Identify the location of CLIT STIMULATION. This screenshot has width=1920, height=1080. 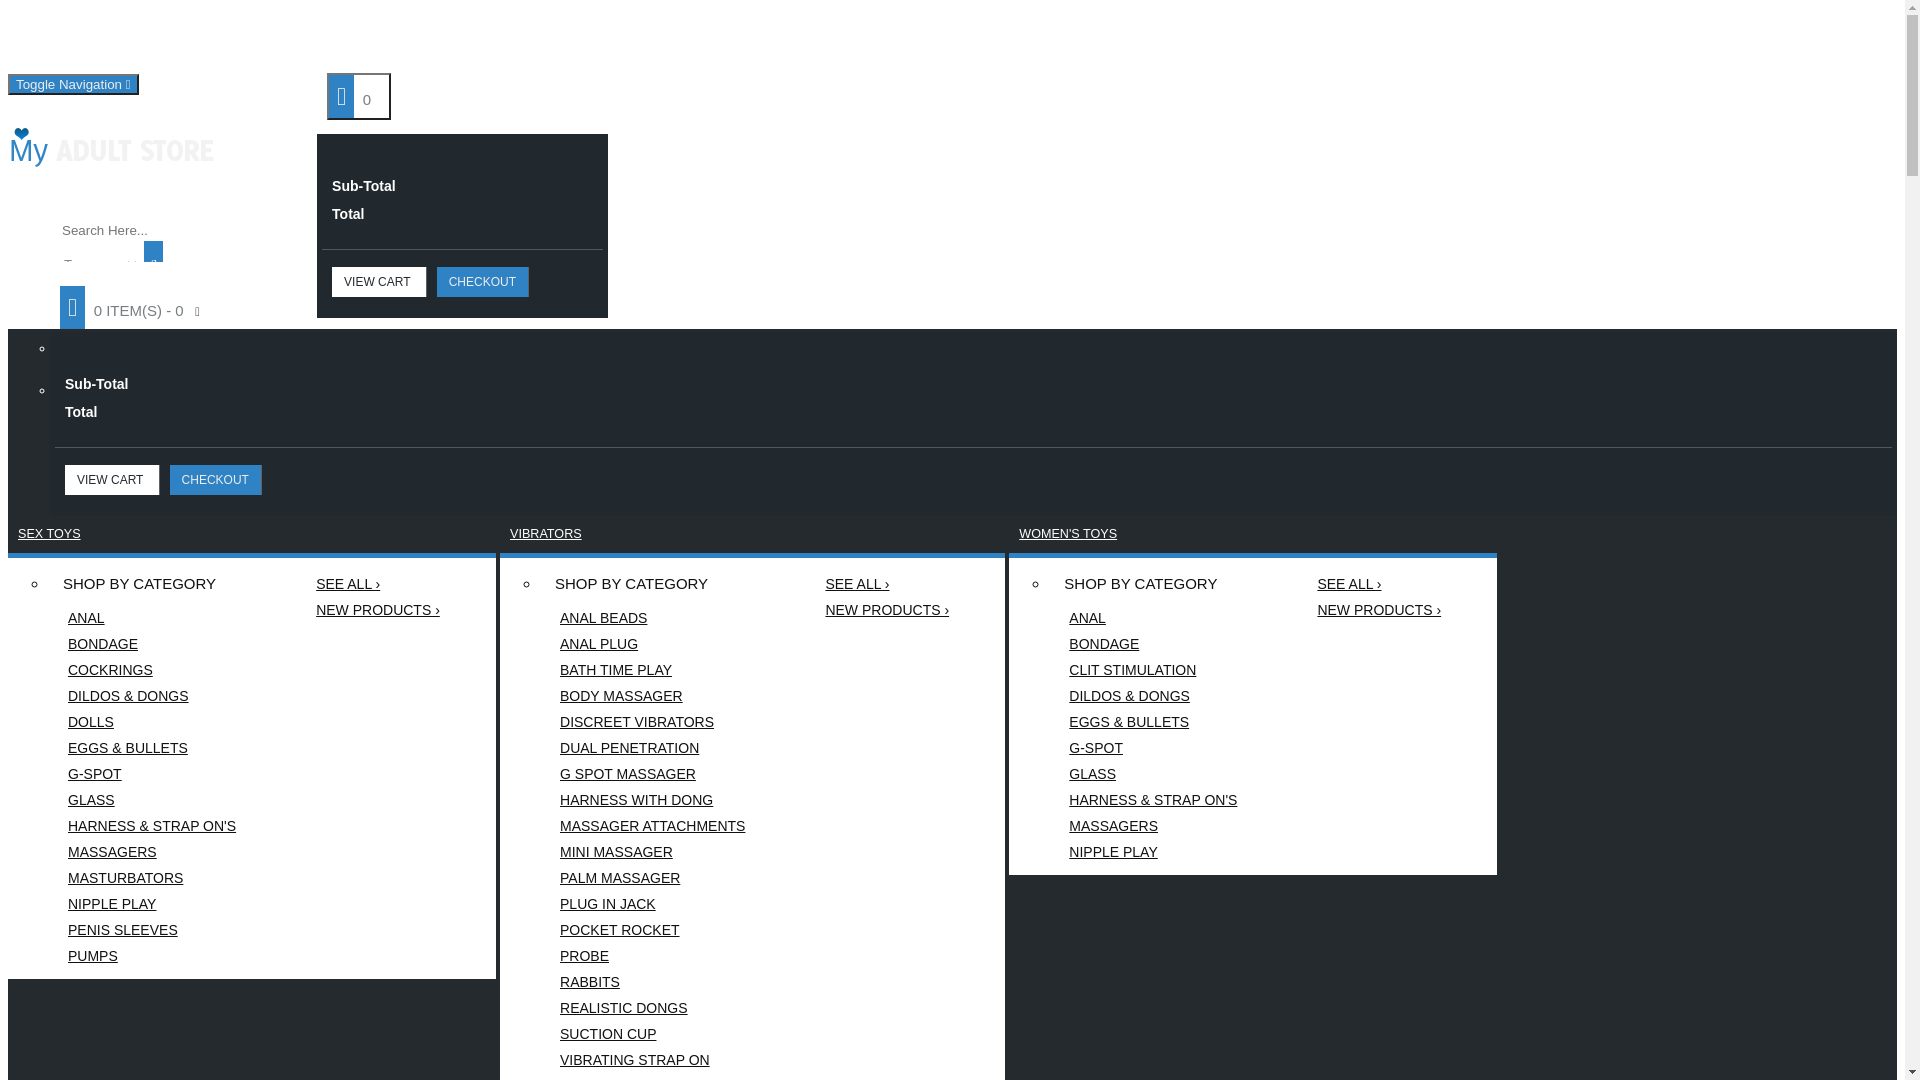
(1153, 670).